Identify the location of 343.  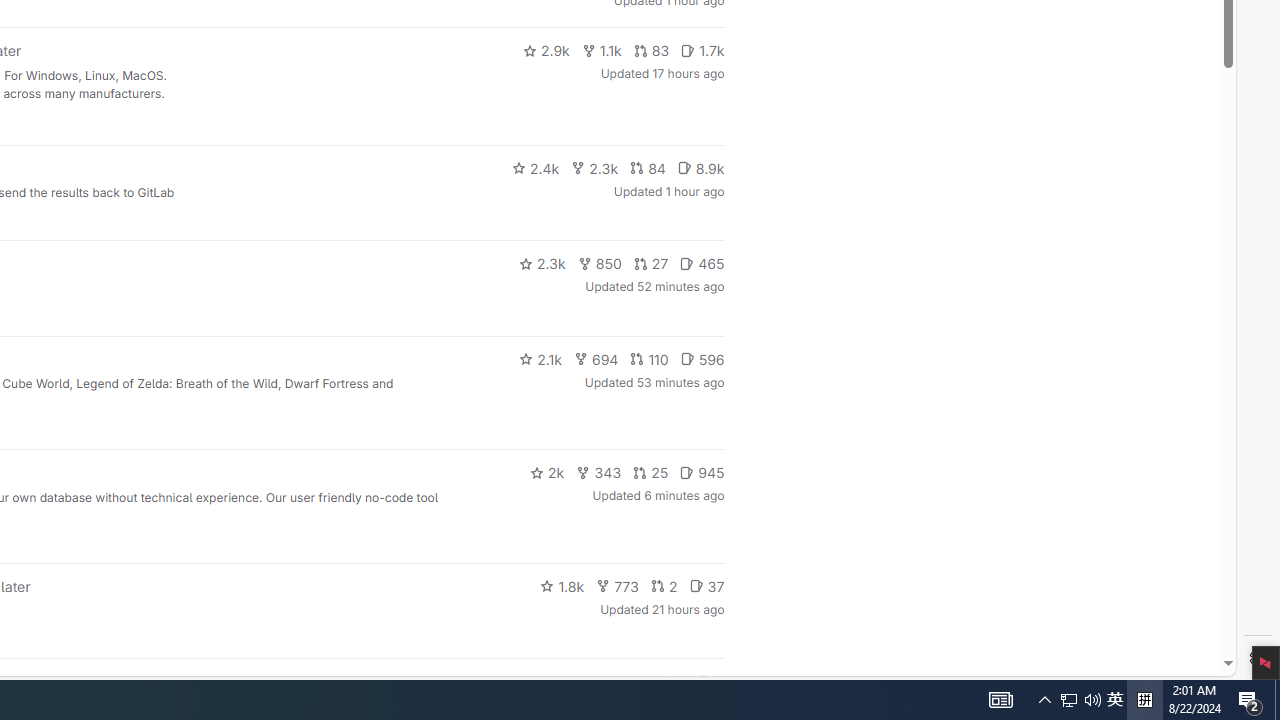
(599, 472).